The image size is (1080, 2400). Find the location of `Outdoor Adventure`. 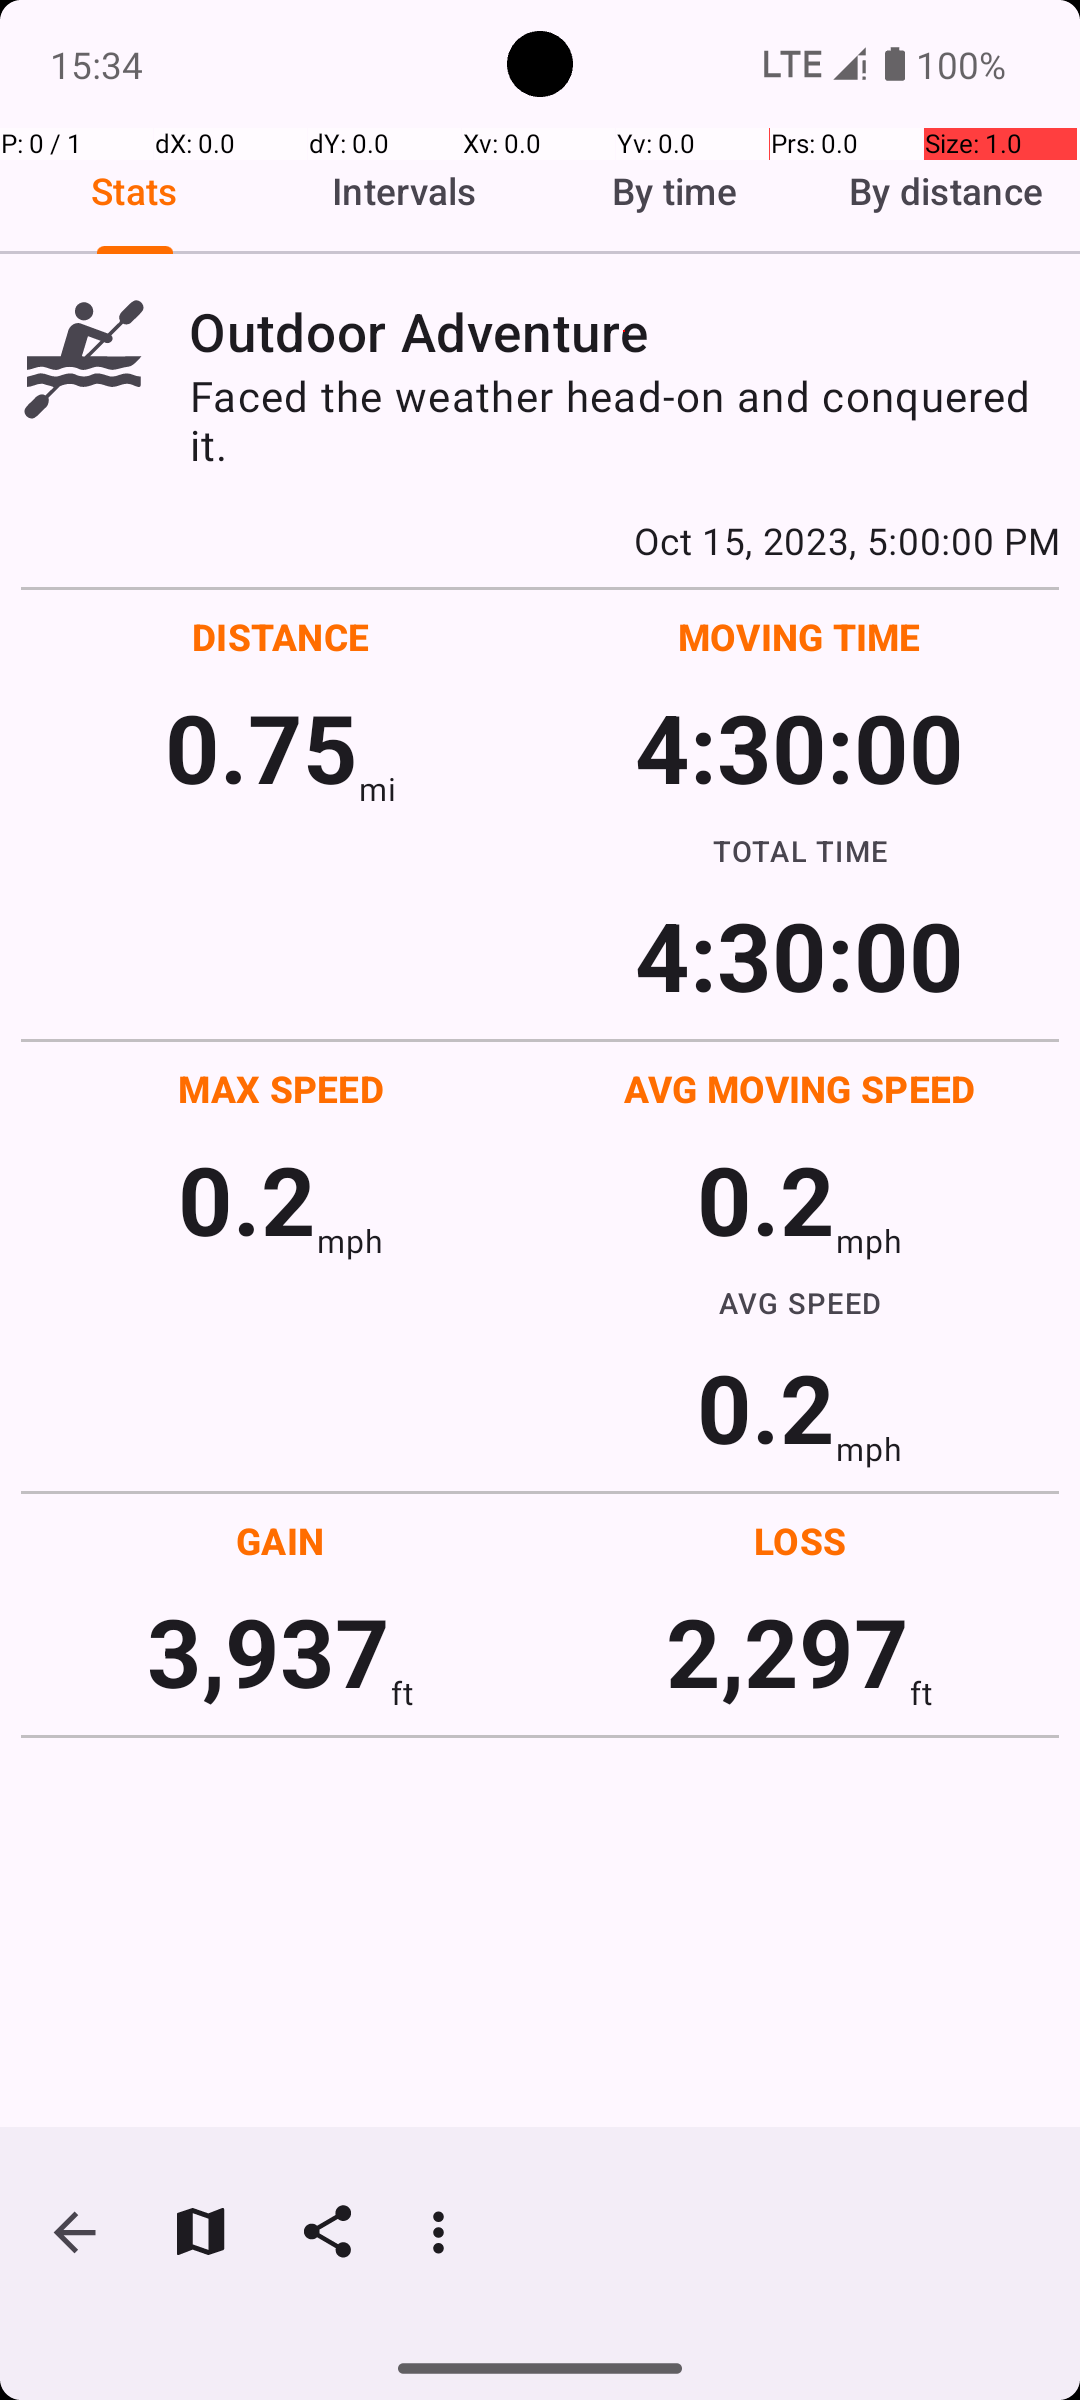

Outdoor Adventure is located at coordinates (624, 332).